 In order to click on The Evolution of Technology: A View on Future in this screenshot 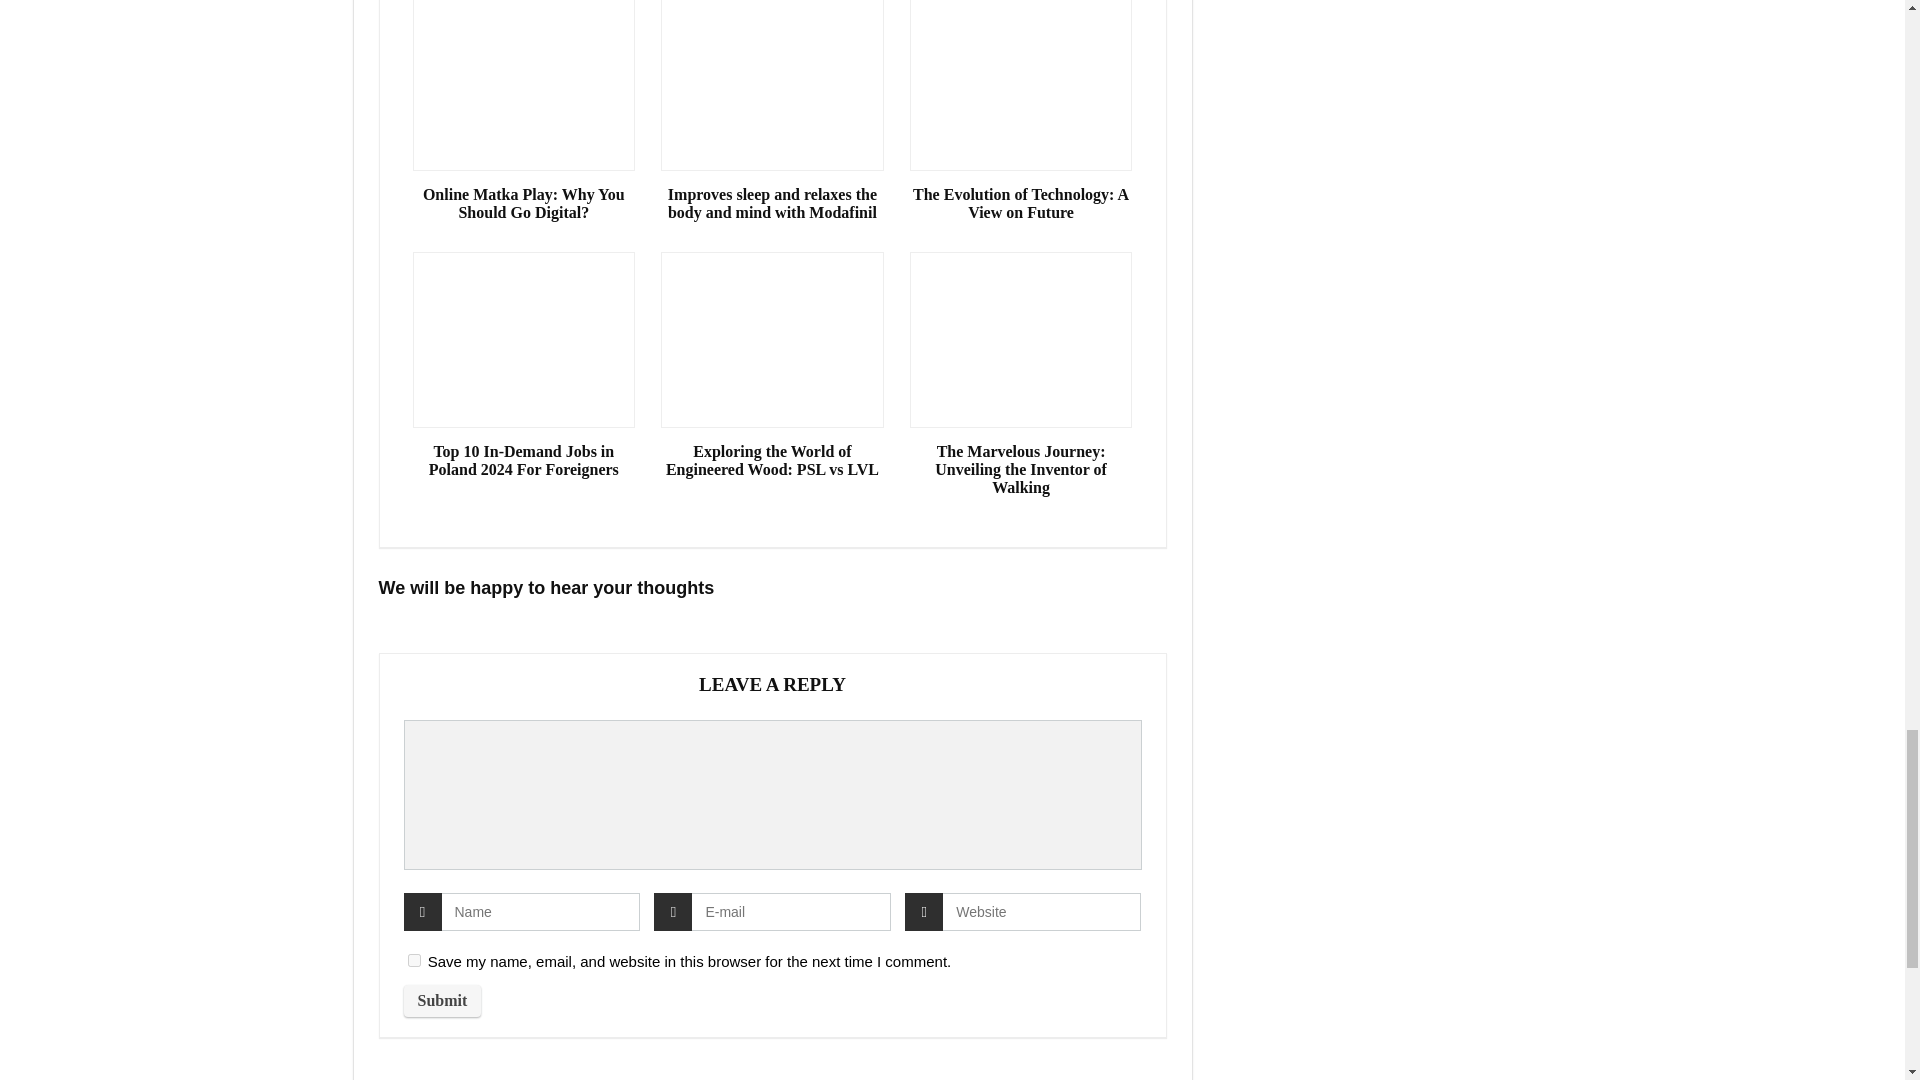, I will do `click(1021, 204)`.